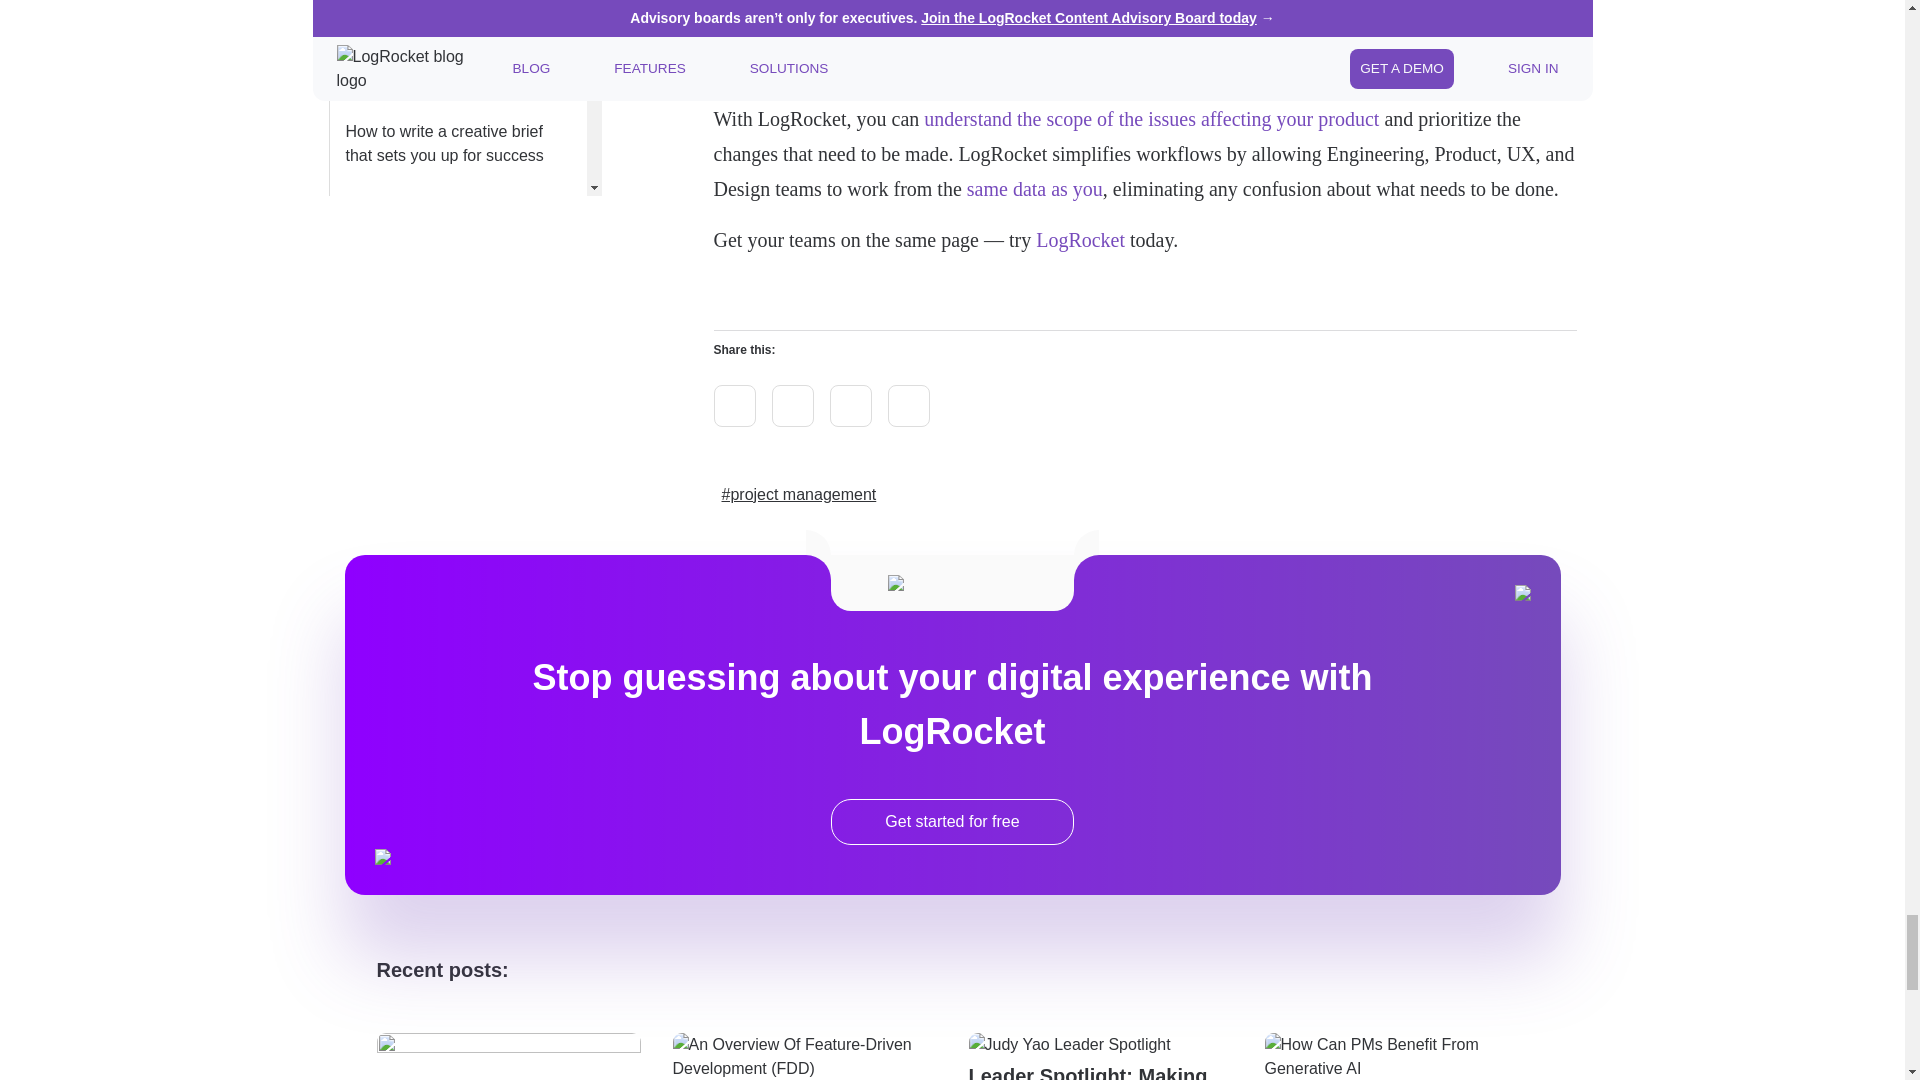  What do you see at coordinates (735, 405) in the screenshot?
I see `Click to share on Twitter` at bounding box center [735, 405].